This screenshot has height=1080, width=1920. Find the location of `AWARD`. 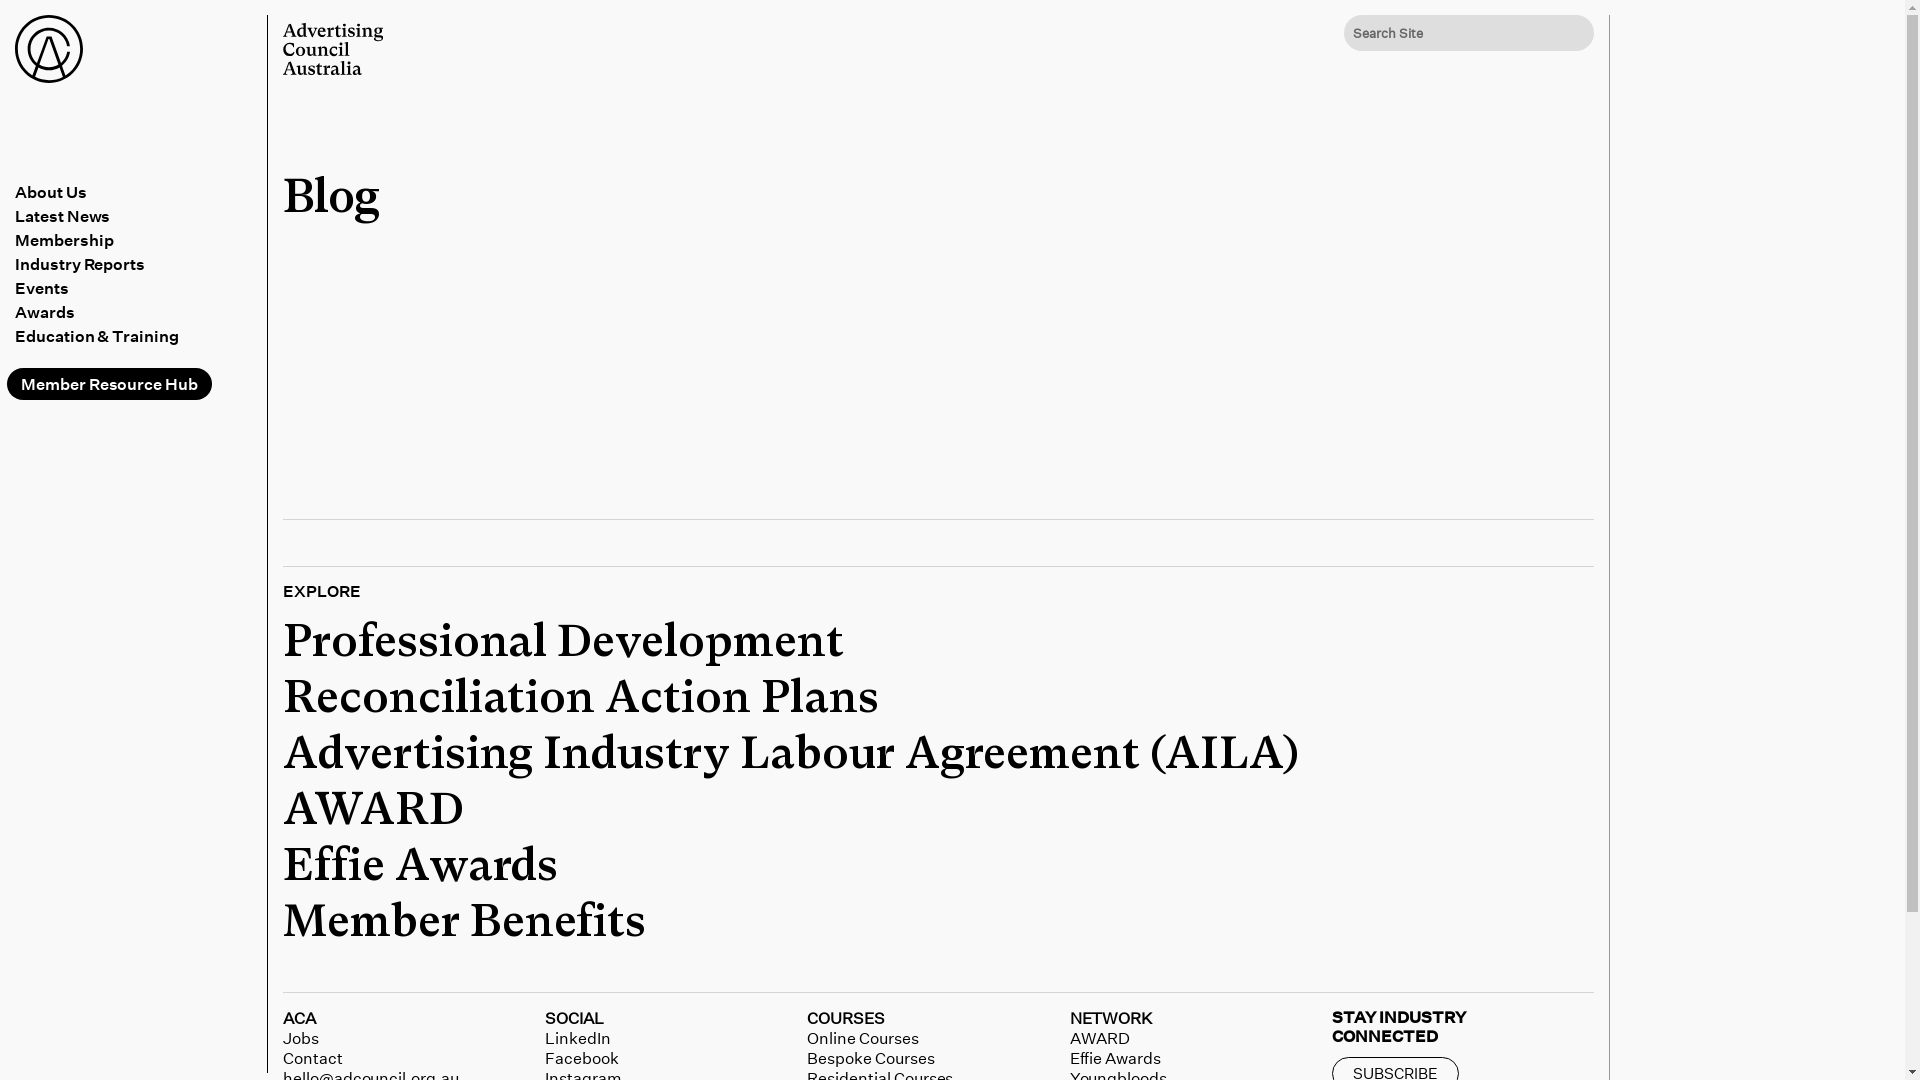

AWARD is located at coordinates (1100, 1038).